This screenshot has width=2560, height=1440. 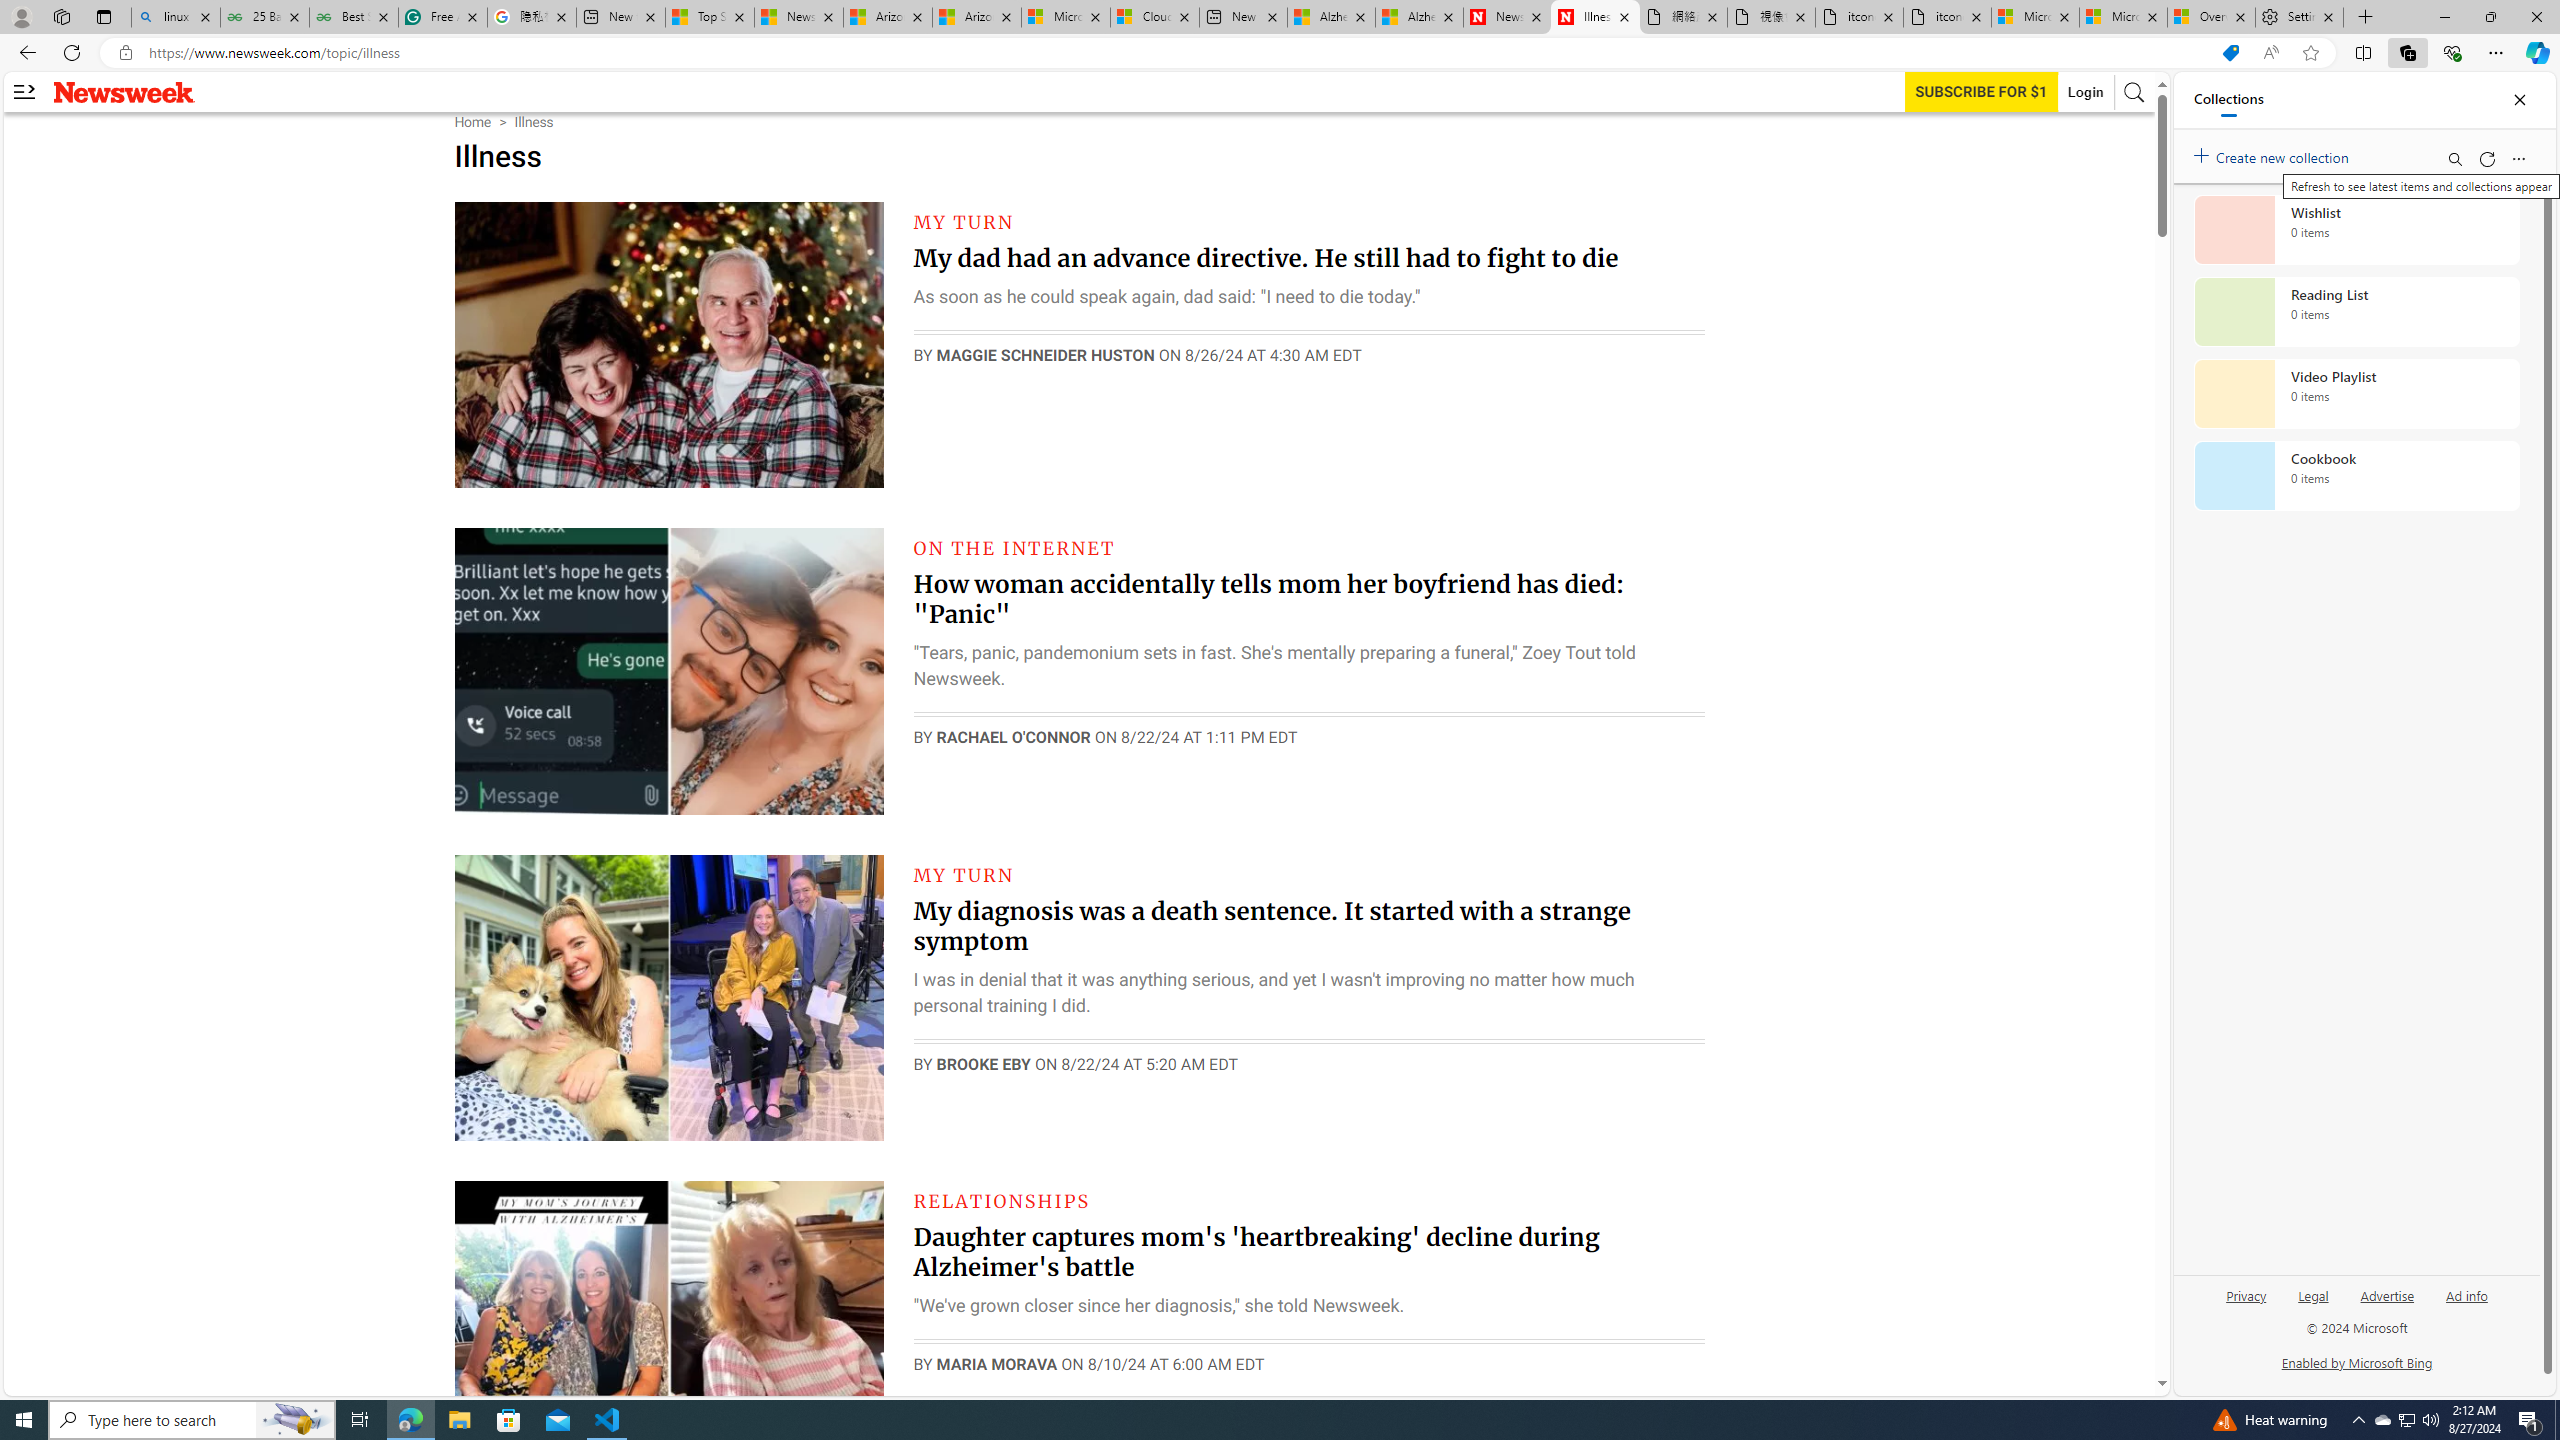 I want to click on Newsweek logo, so click(x=124, y=92).